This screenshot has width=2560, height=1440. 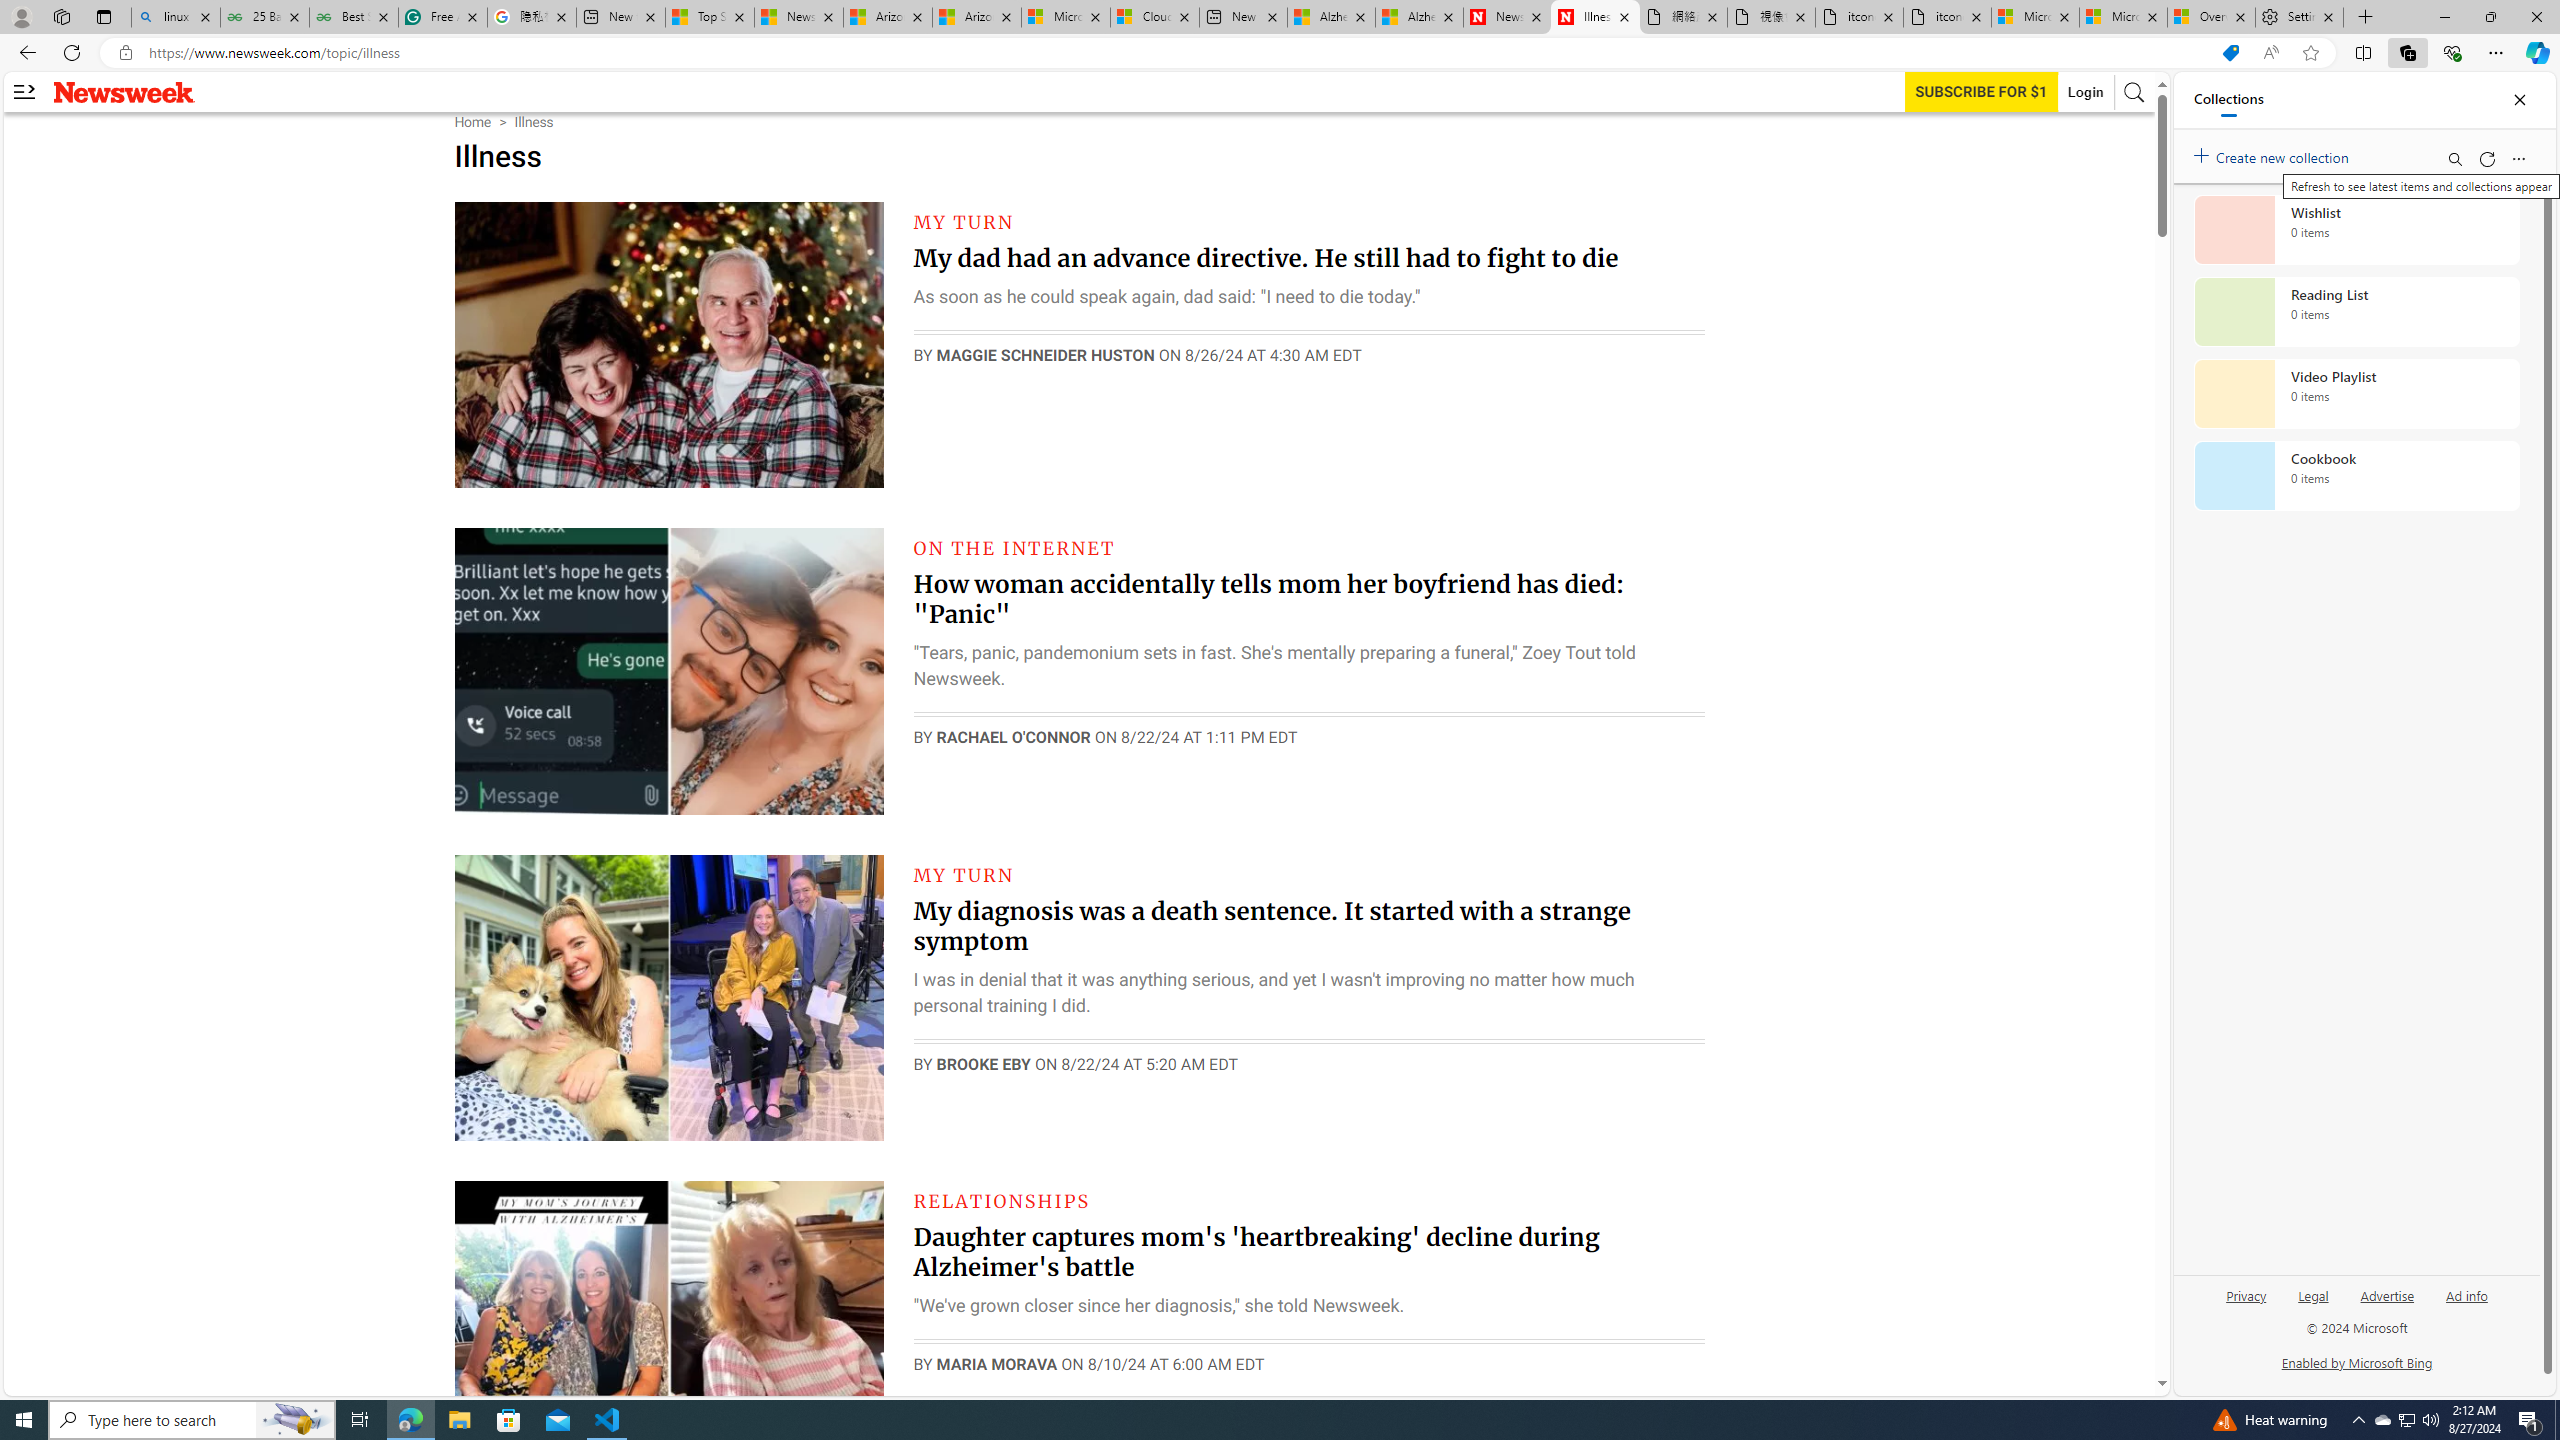 I want to click on Newsweek logo, so click(x=124, y=92).